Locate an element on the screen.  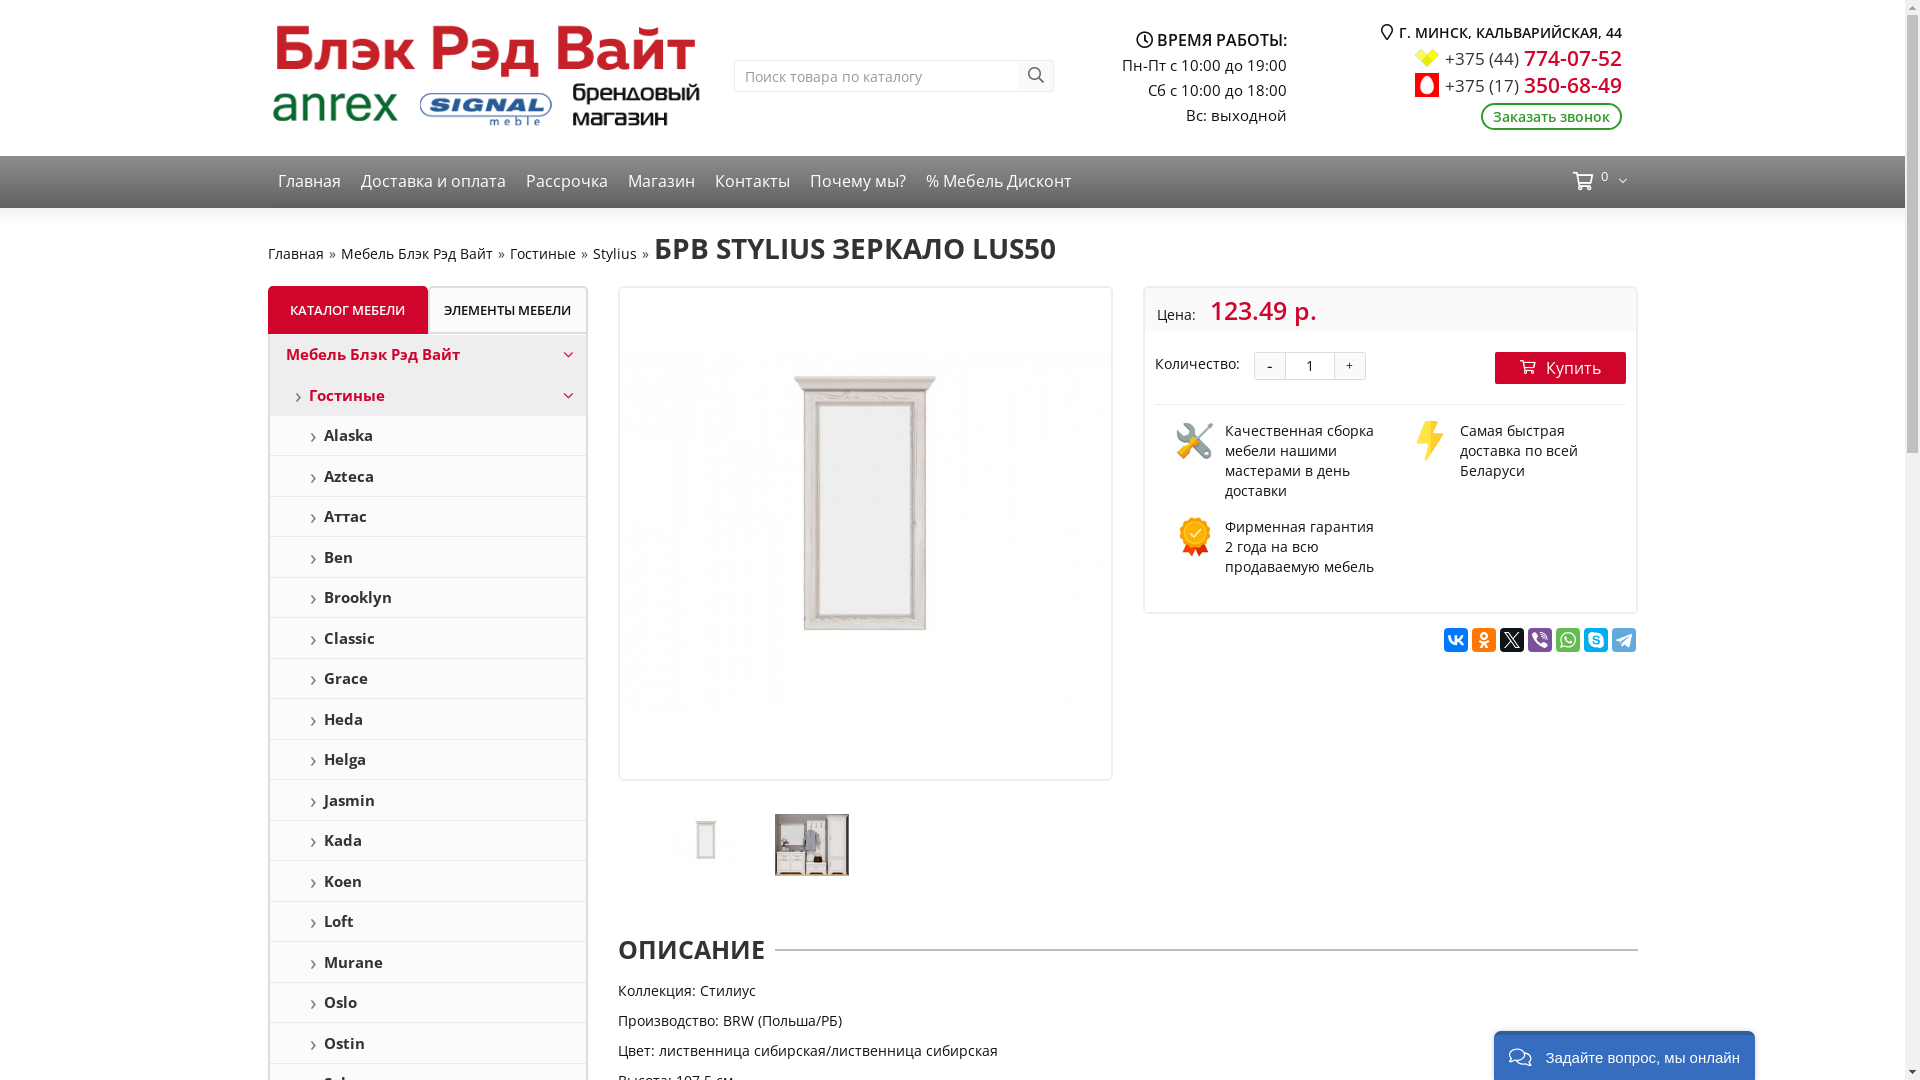
0 is located at coordinates (1594, 182).